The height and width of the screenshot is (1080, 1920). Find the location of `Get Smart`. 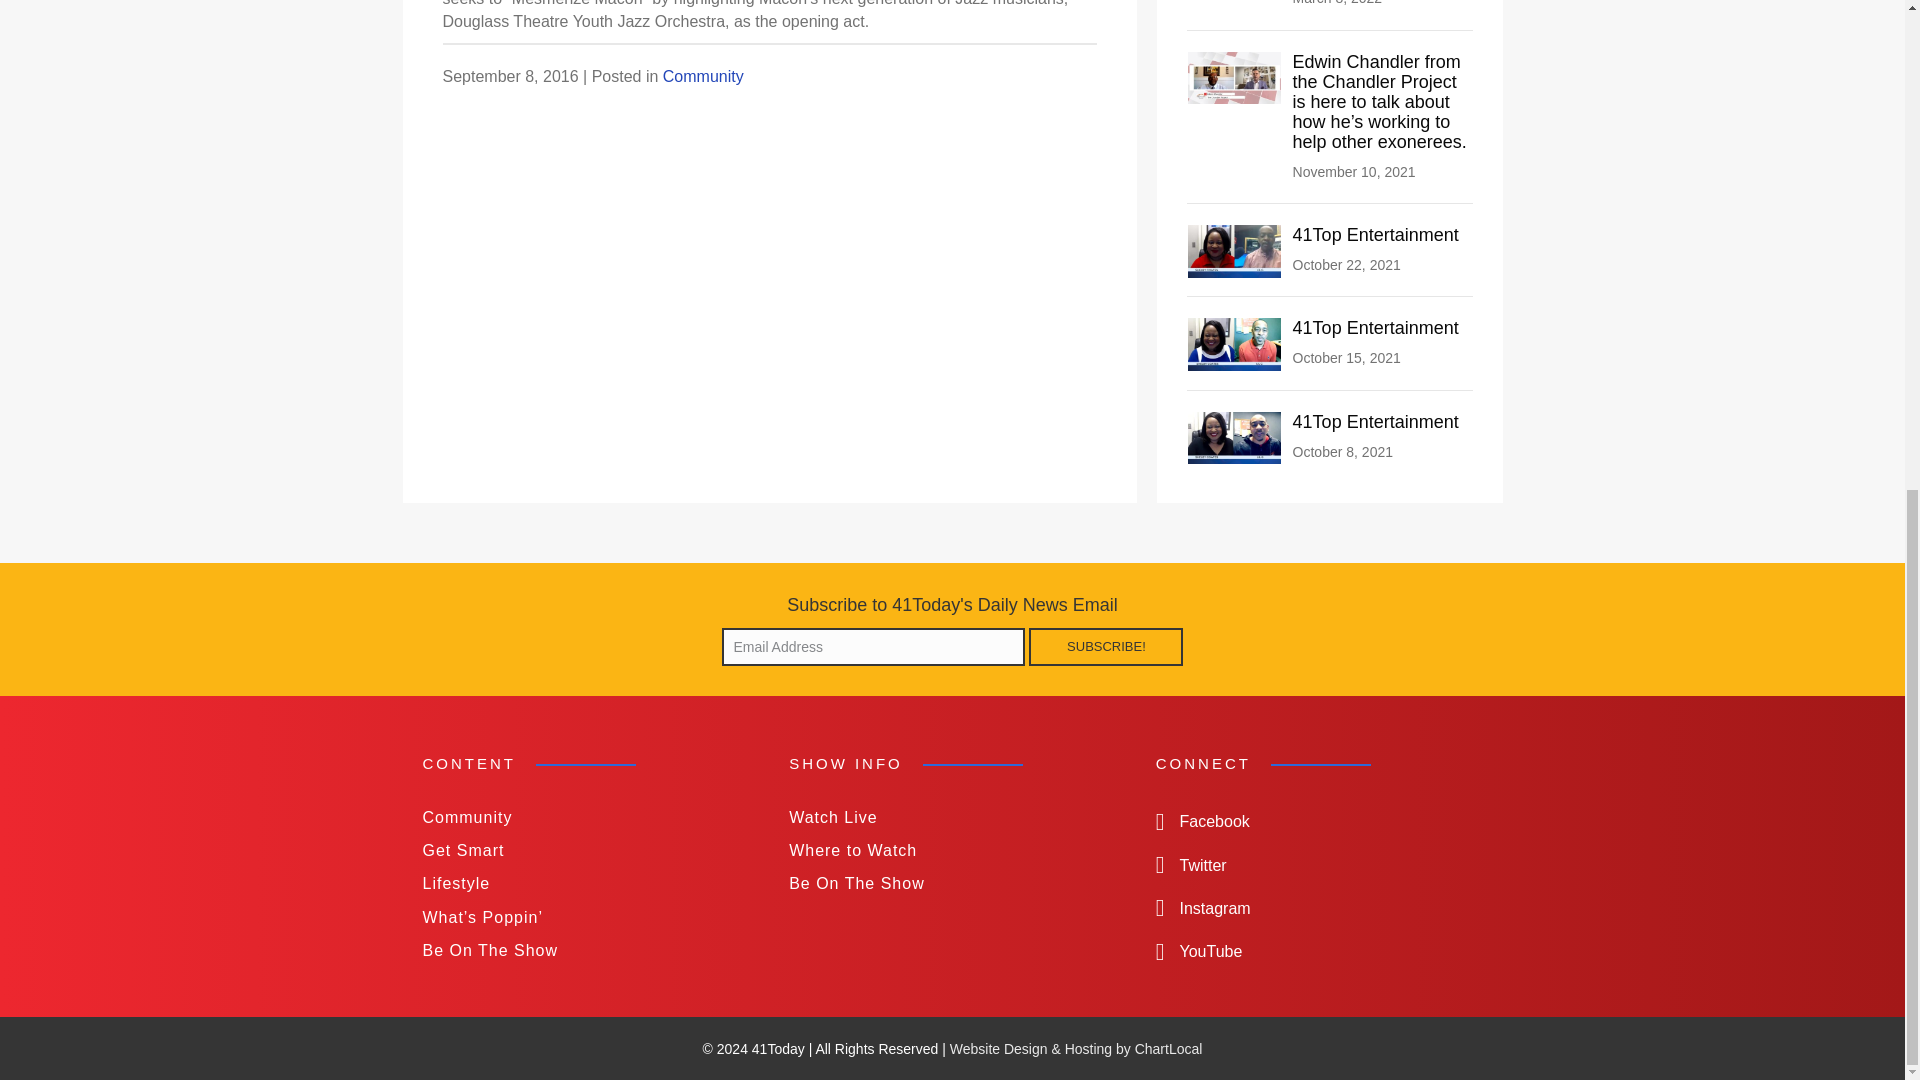

Get Smart is located at coordinates (585, 850).